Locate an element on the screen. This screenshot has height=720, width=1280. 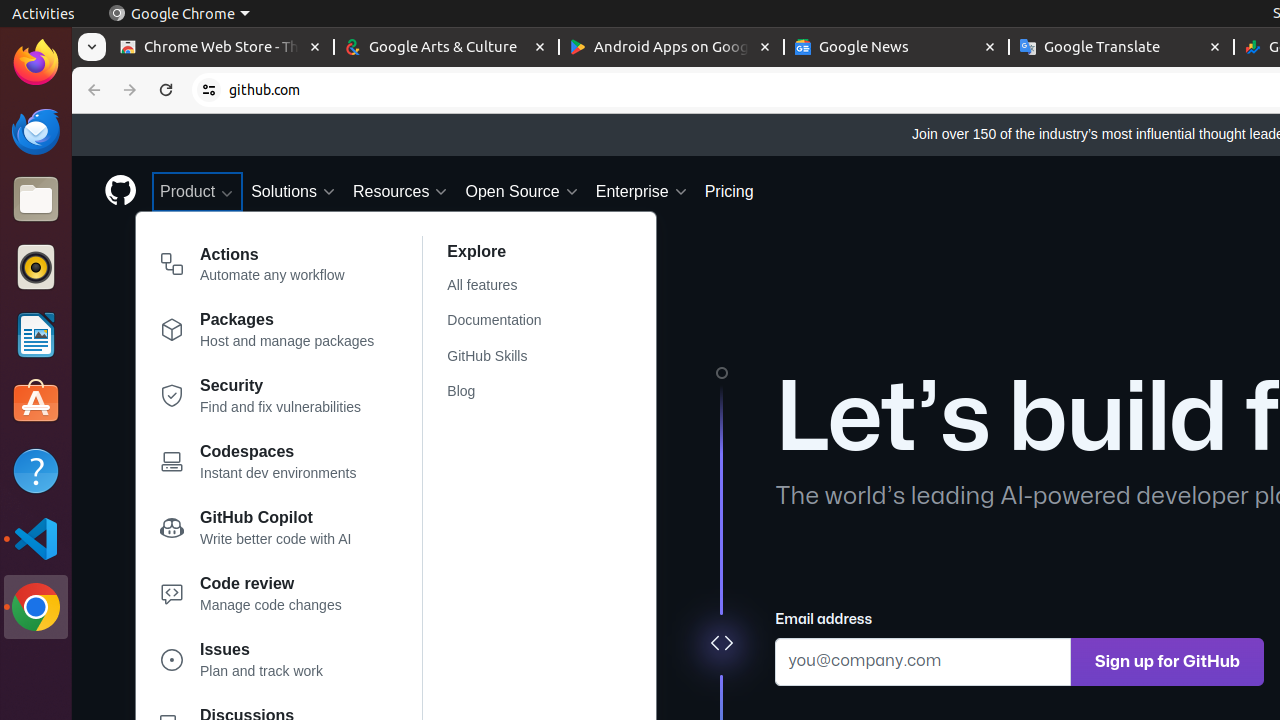
Packages Host and manage packages is located at coordinates (268, 334).